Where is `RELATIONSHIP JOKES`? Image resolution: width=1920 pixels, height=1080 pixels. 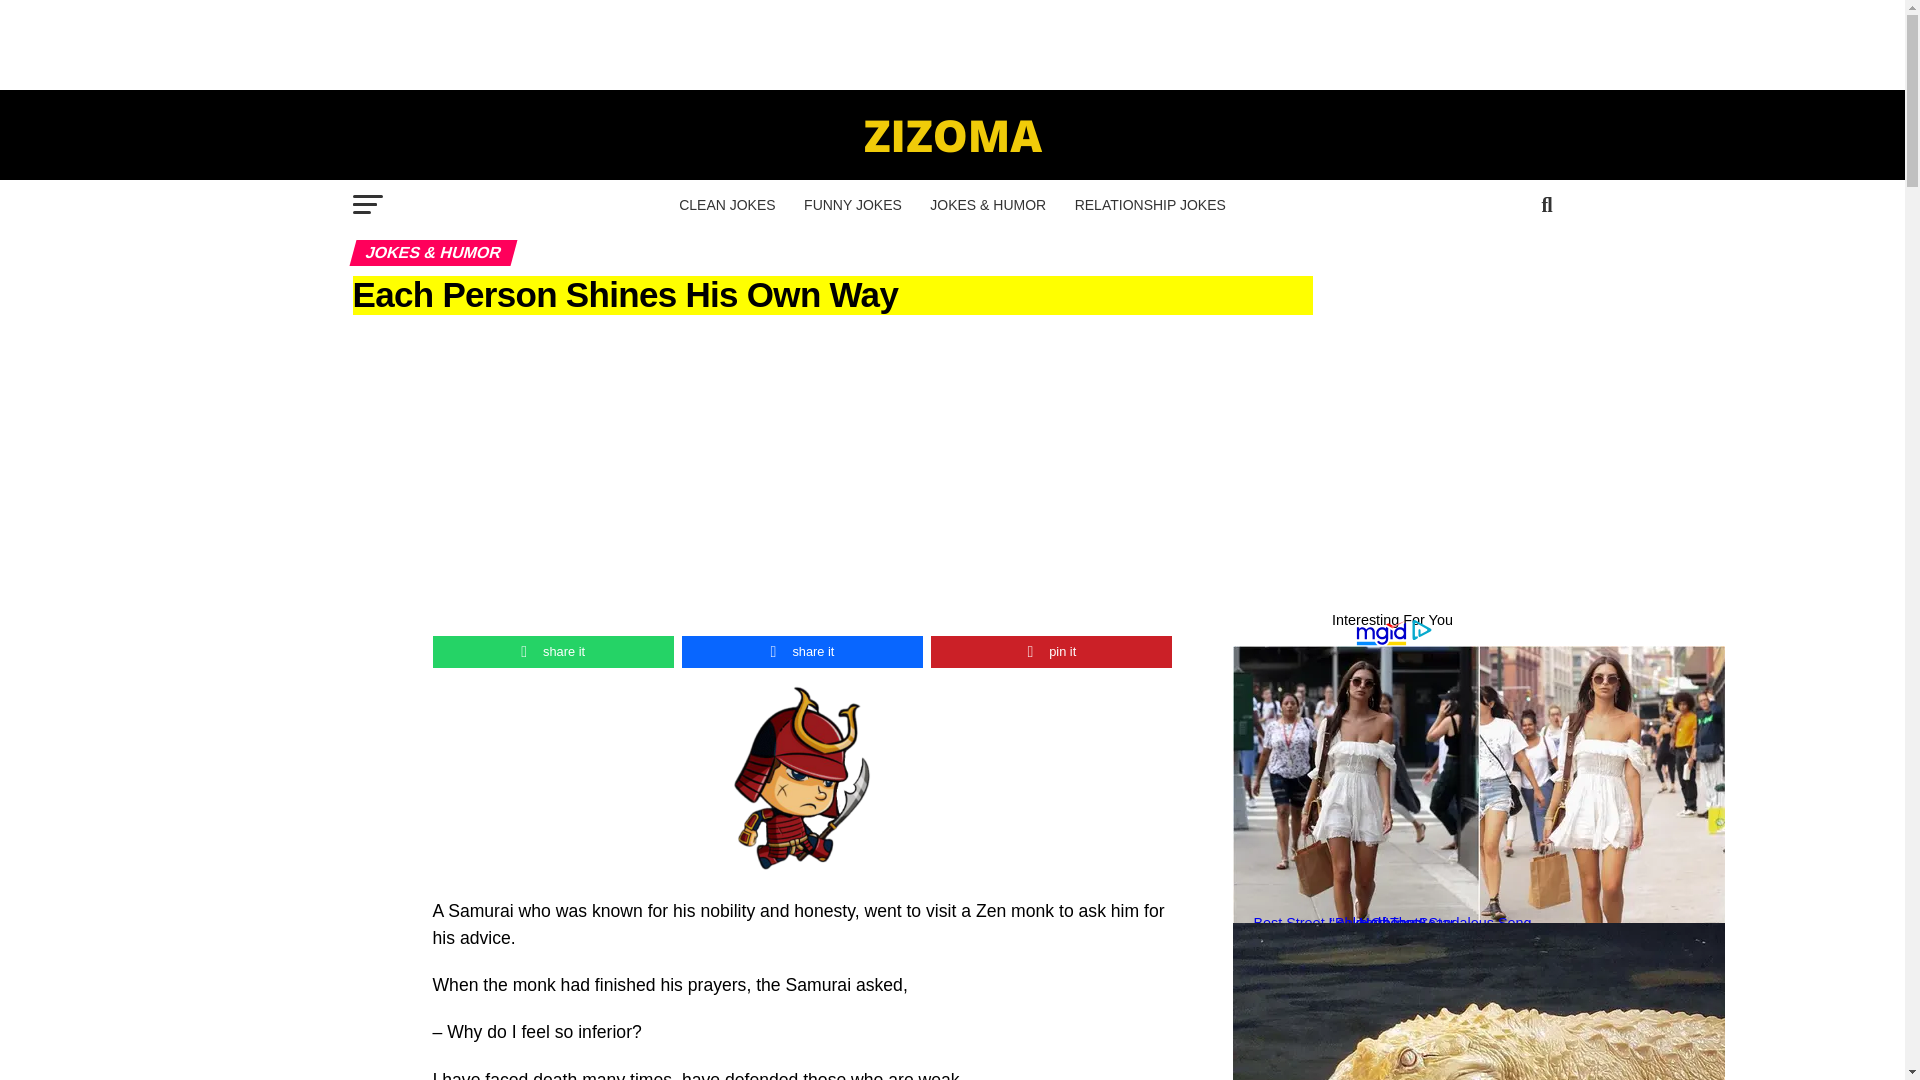
RELATIONSHIP JOKES is located at coordinates (1150, 205).